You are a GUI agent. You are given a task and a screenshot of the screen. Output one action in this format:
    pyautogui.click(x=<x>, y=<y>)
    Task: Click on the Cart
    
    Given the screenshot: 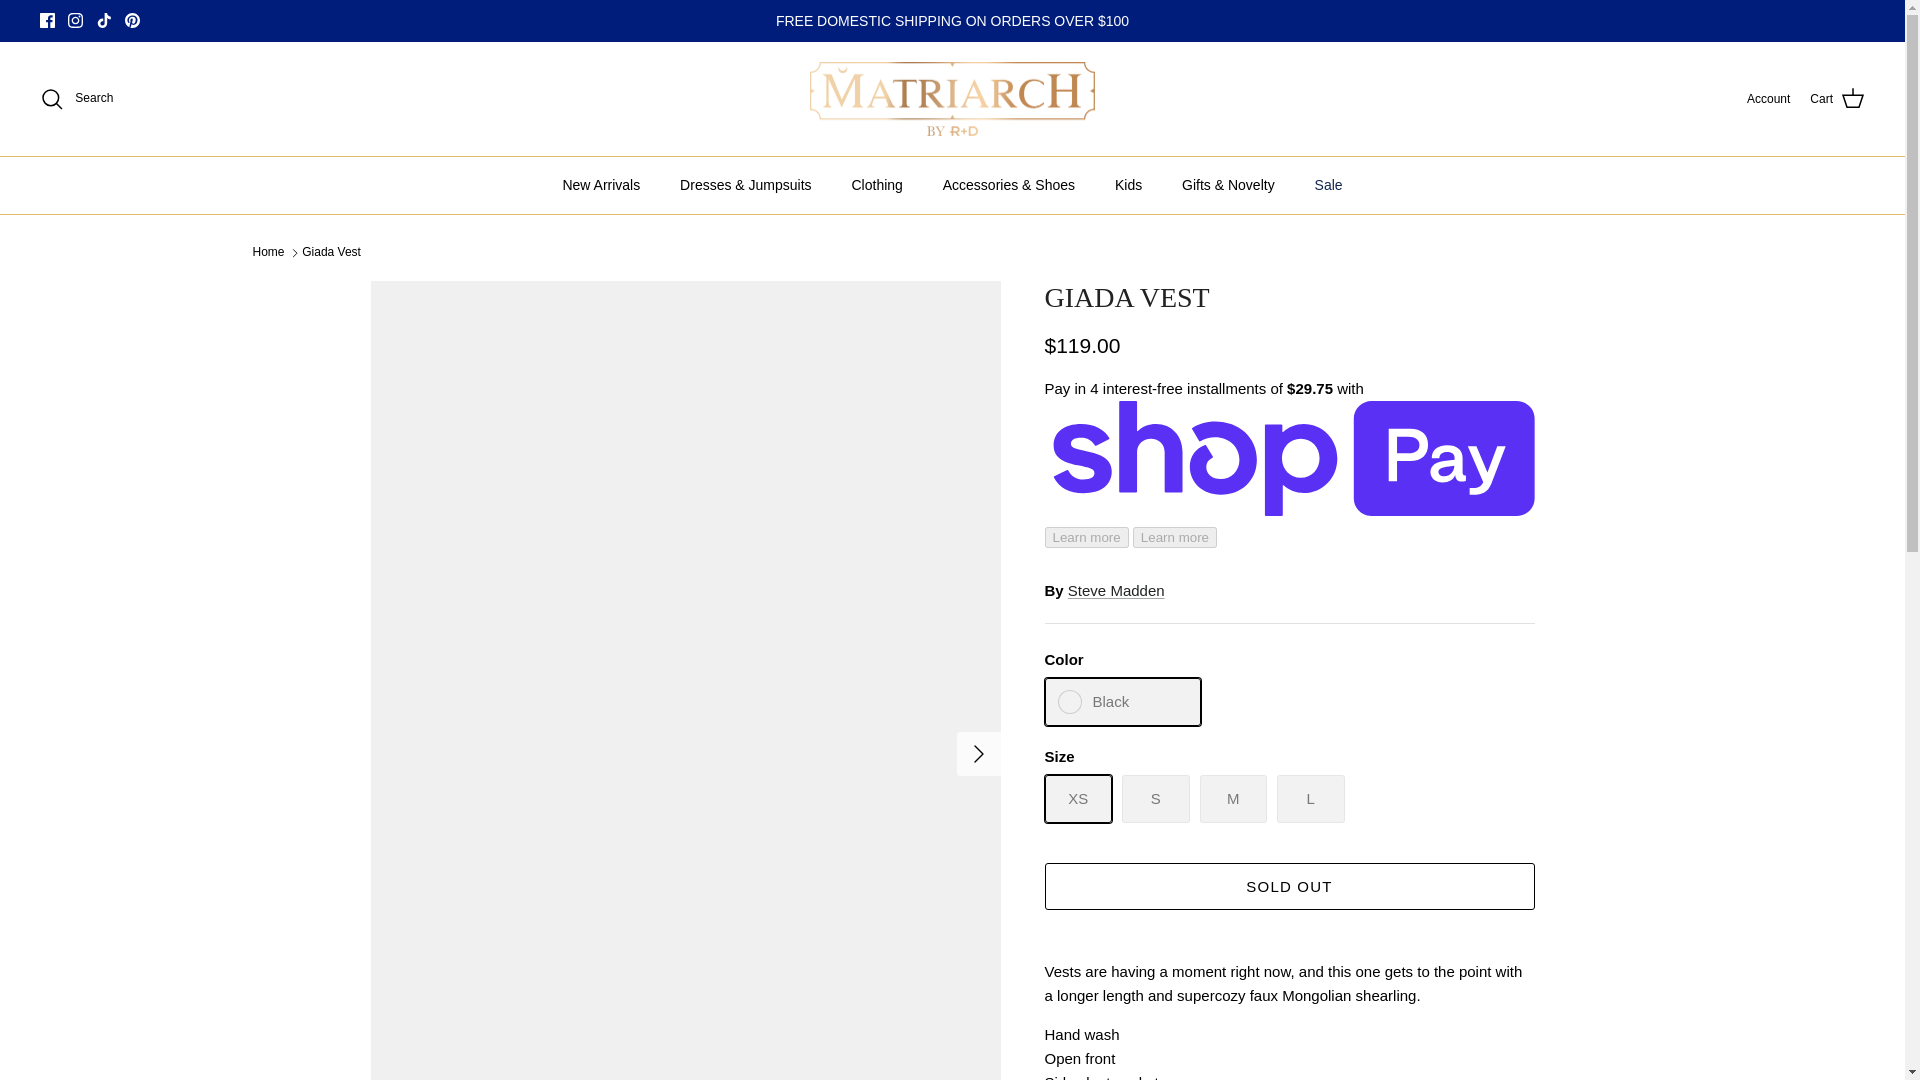 What is the action you would take?
    pyautogui.click(x=1837, y=99)
    